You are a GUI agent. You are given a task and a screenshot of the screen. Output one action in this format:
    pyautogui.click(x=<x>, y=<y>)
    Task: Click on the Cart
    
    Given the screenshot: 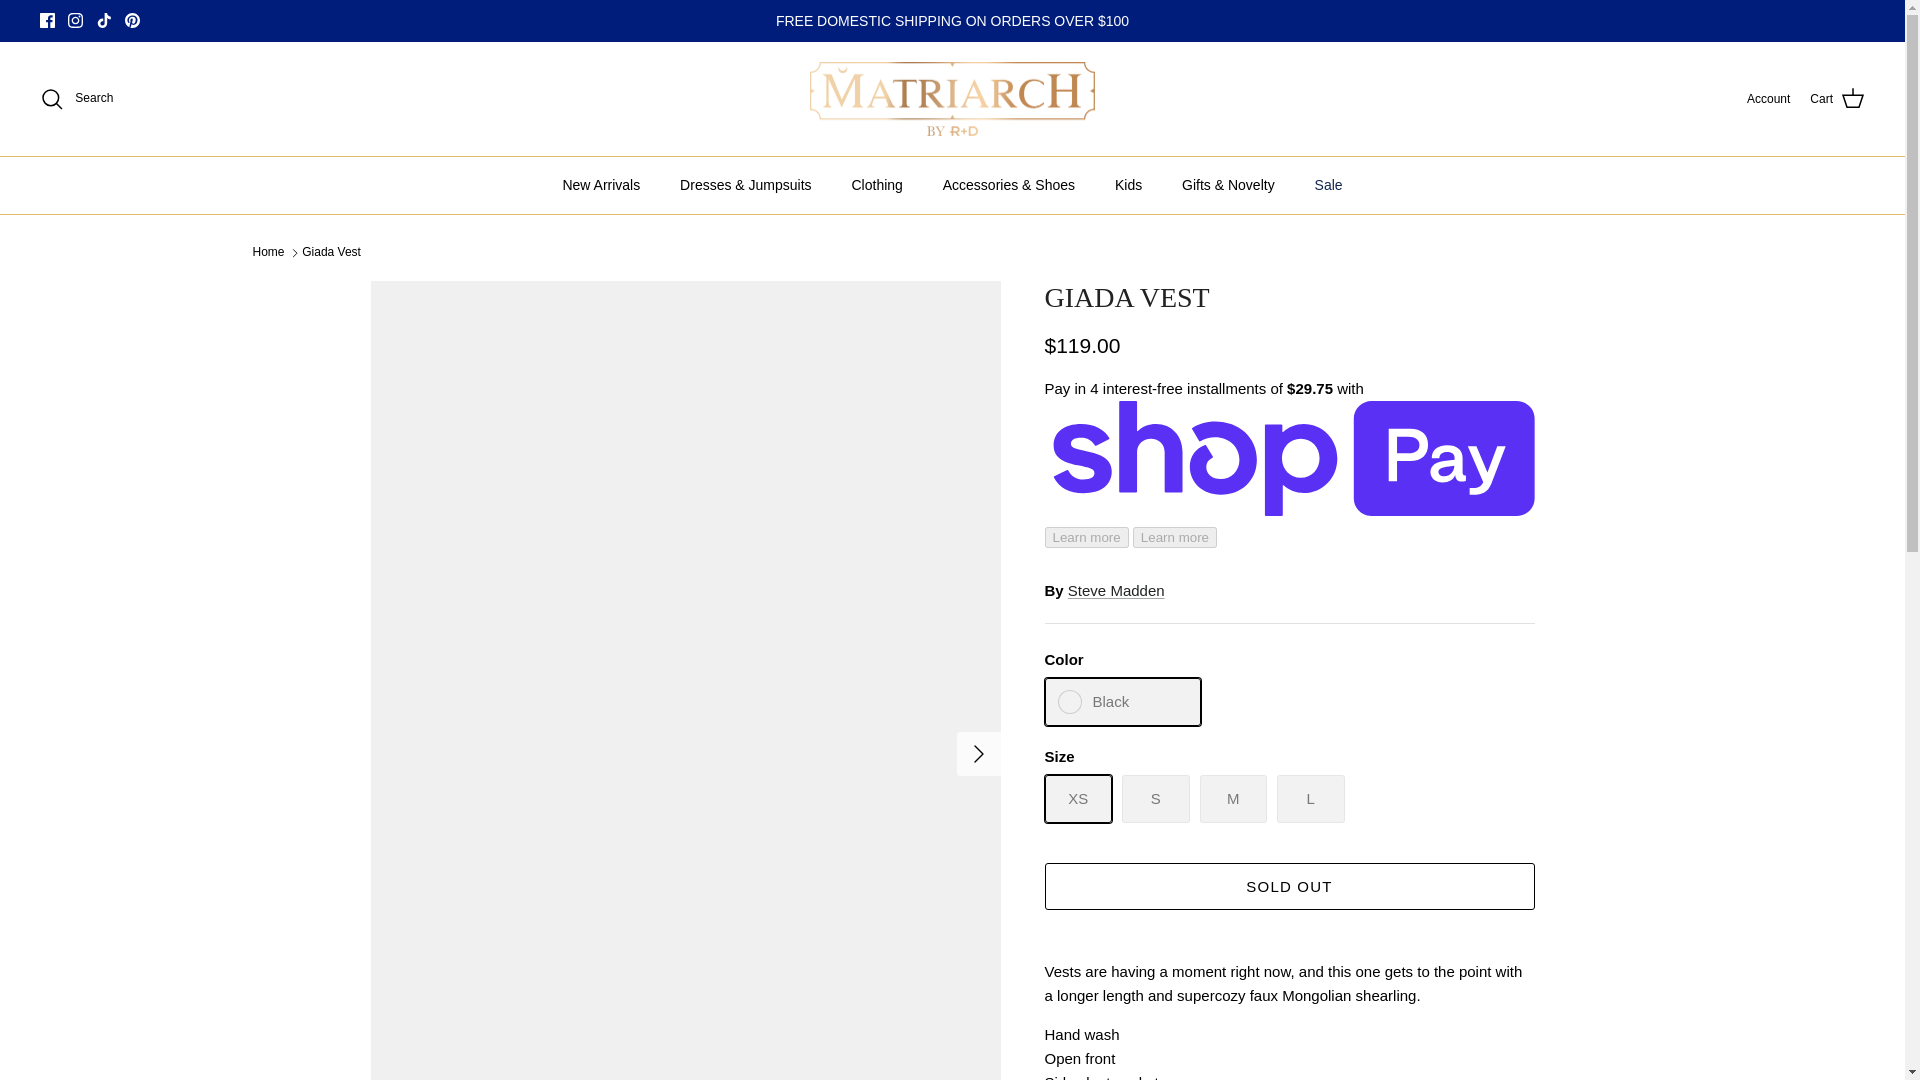 What is the action you would take?
    pyautogui.click(x=1837, y=99)
    